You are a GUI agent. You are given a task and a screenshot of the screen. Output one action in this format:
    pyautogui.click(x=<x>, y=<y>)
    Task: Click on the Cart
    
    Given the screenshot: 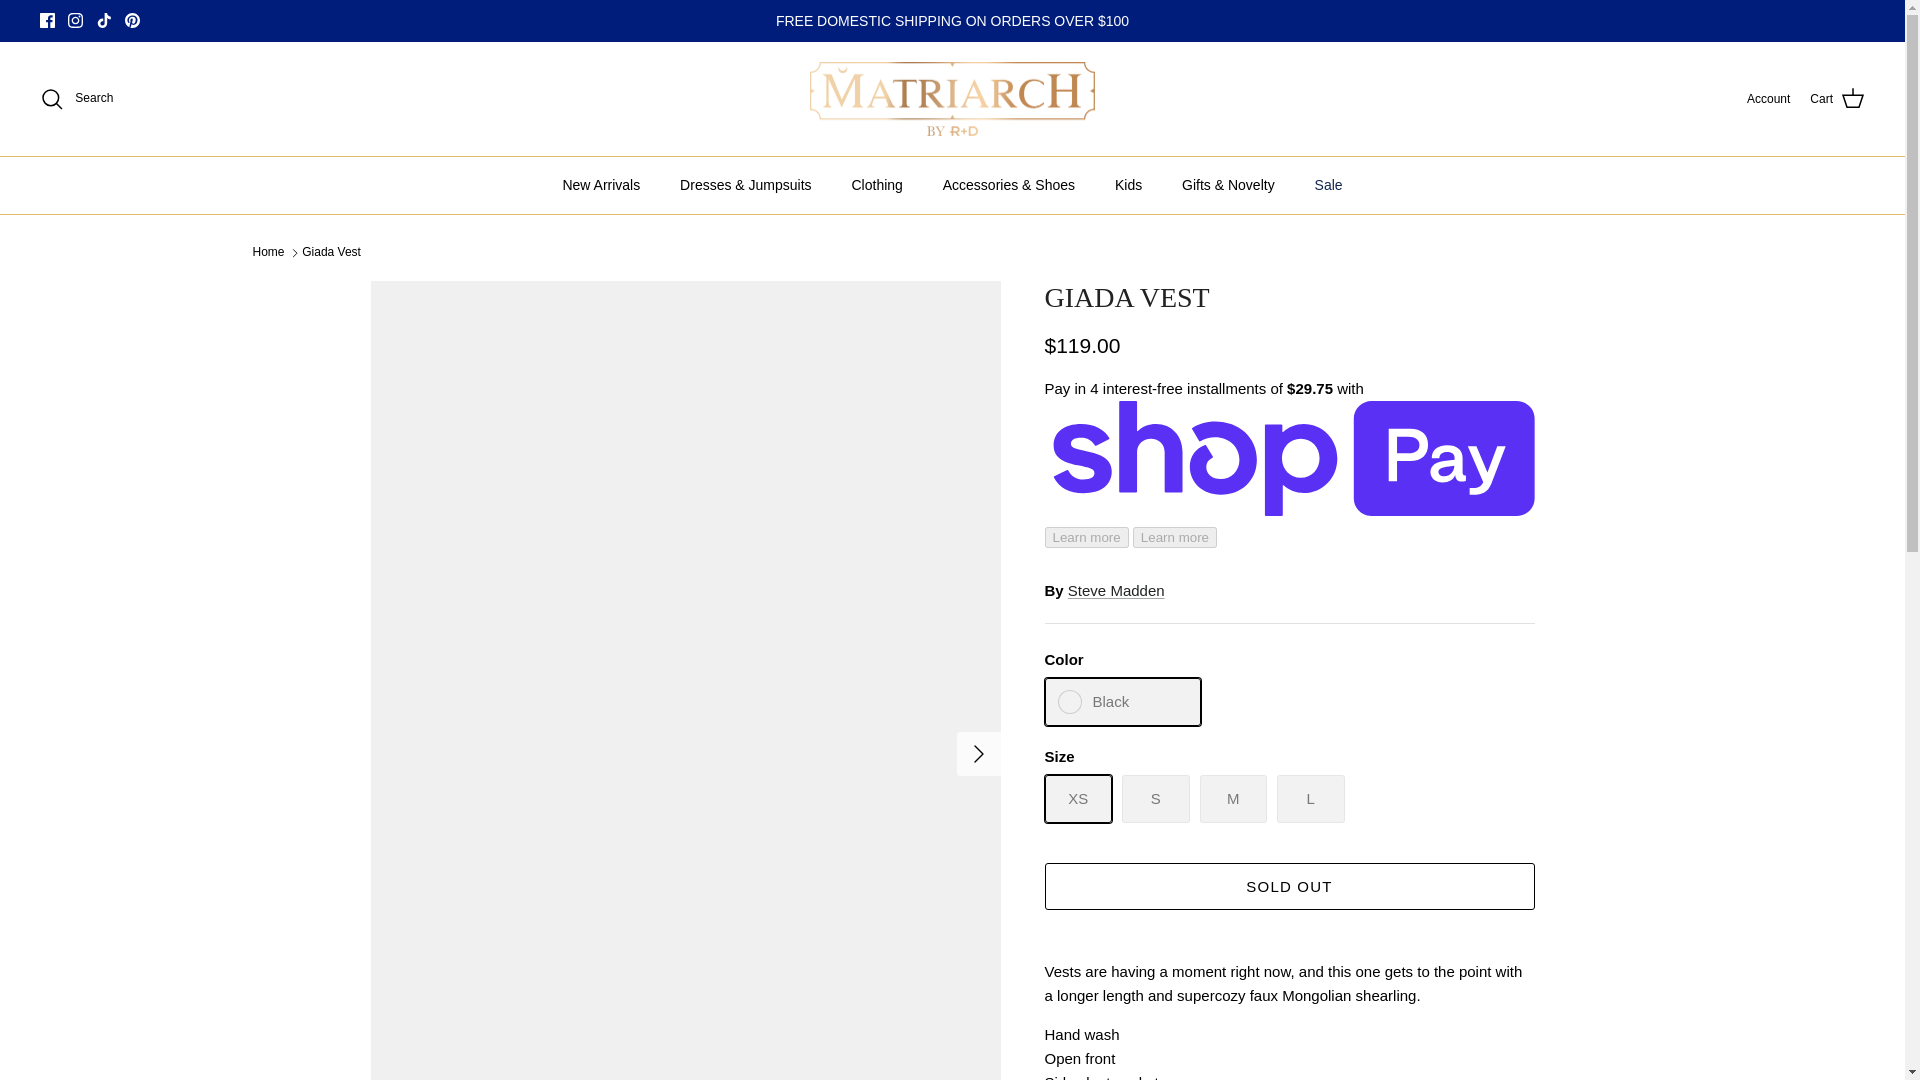 What is the action you would take?
    pyautogui.click(x=1837, y=99)
    